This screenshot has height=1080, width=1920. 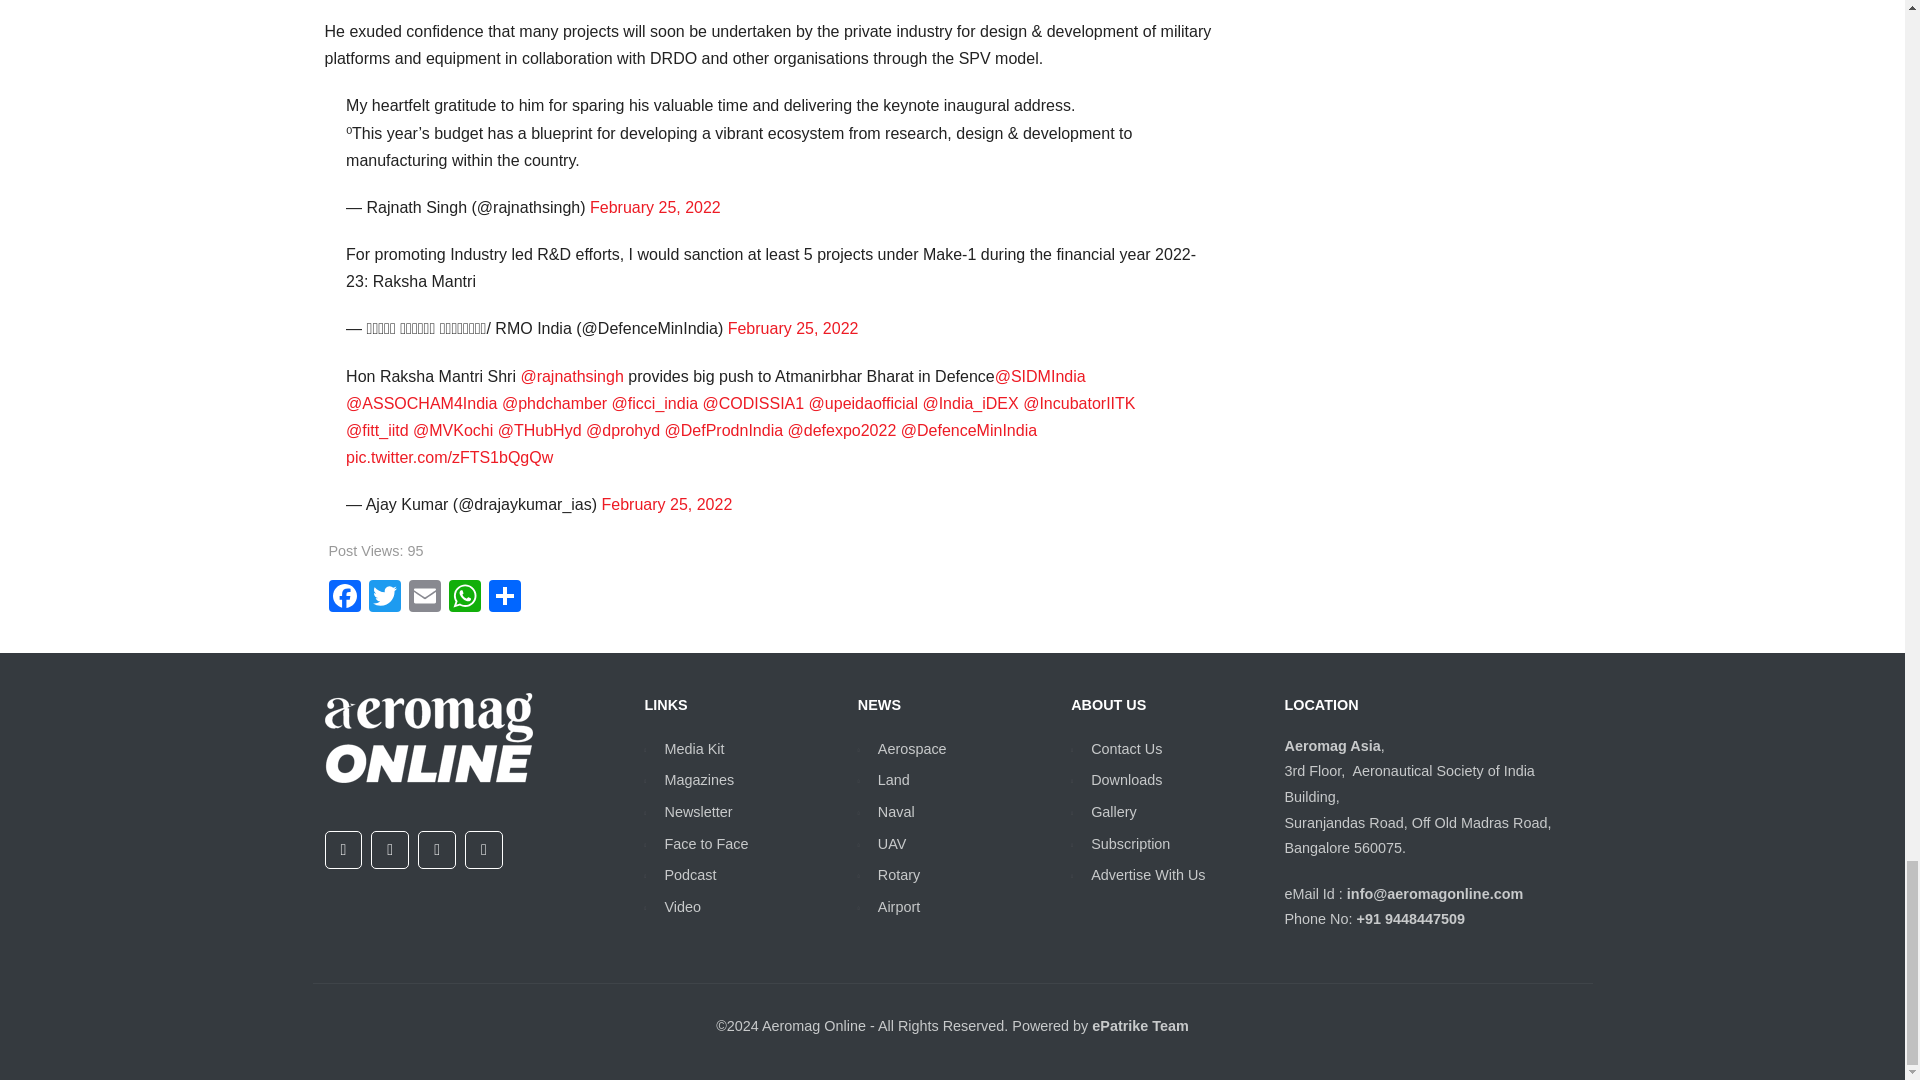 What do you see at coordinates (384, 598) in the screenshot?
I see `Twitter` at bounding box center [384, 598].